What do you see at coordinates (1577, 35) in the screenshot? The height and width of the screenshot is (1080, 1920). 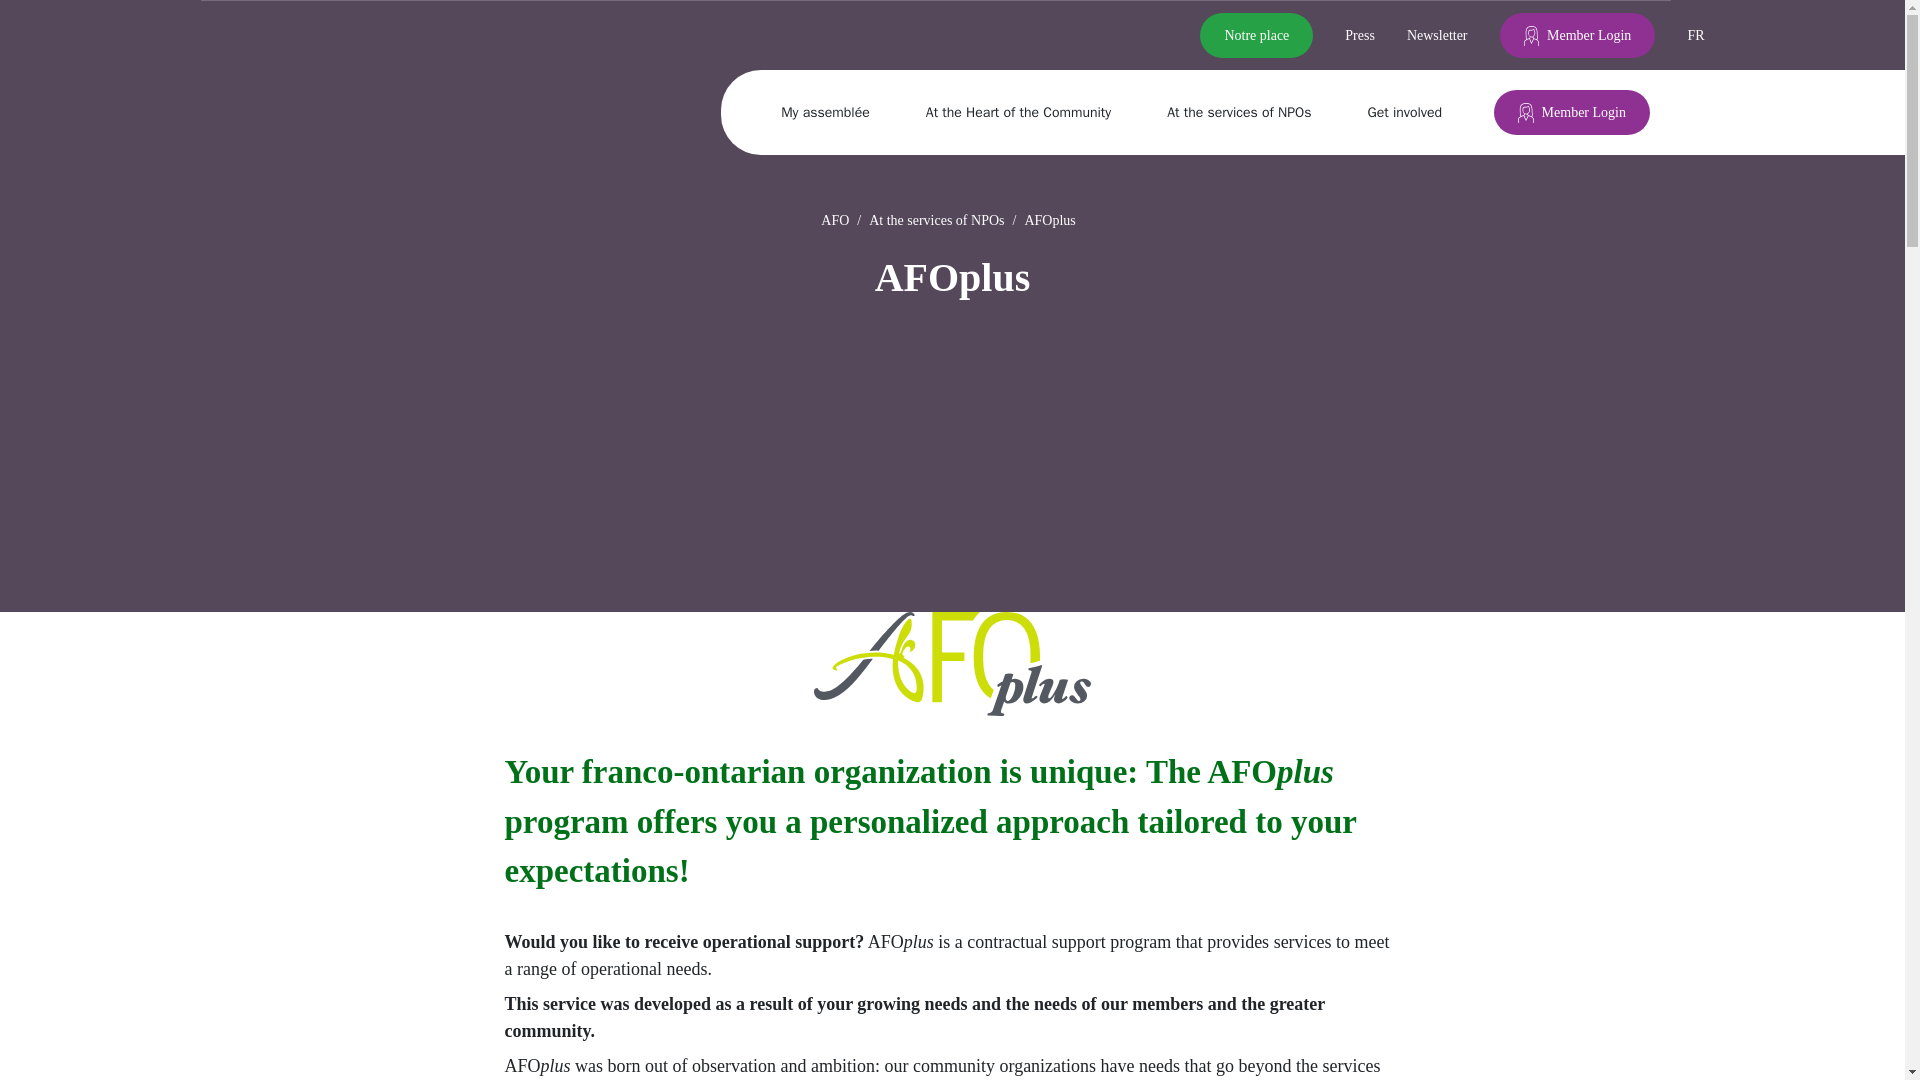 I see `Member Login` at bounding box center [1577, 35].